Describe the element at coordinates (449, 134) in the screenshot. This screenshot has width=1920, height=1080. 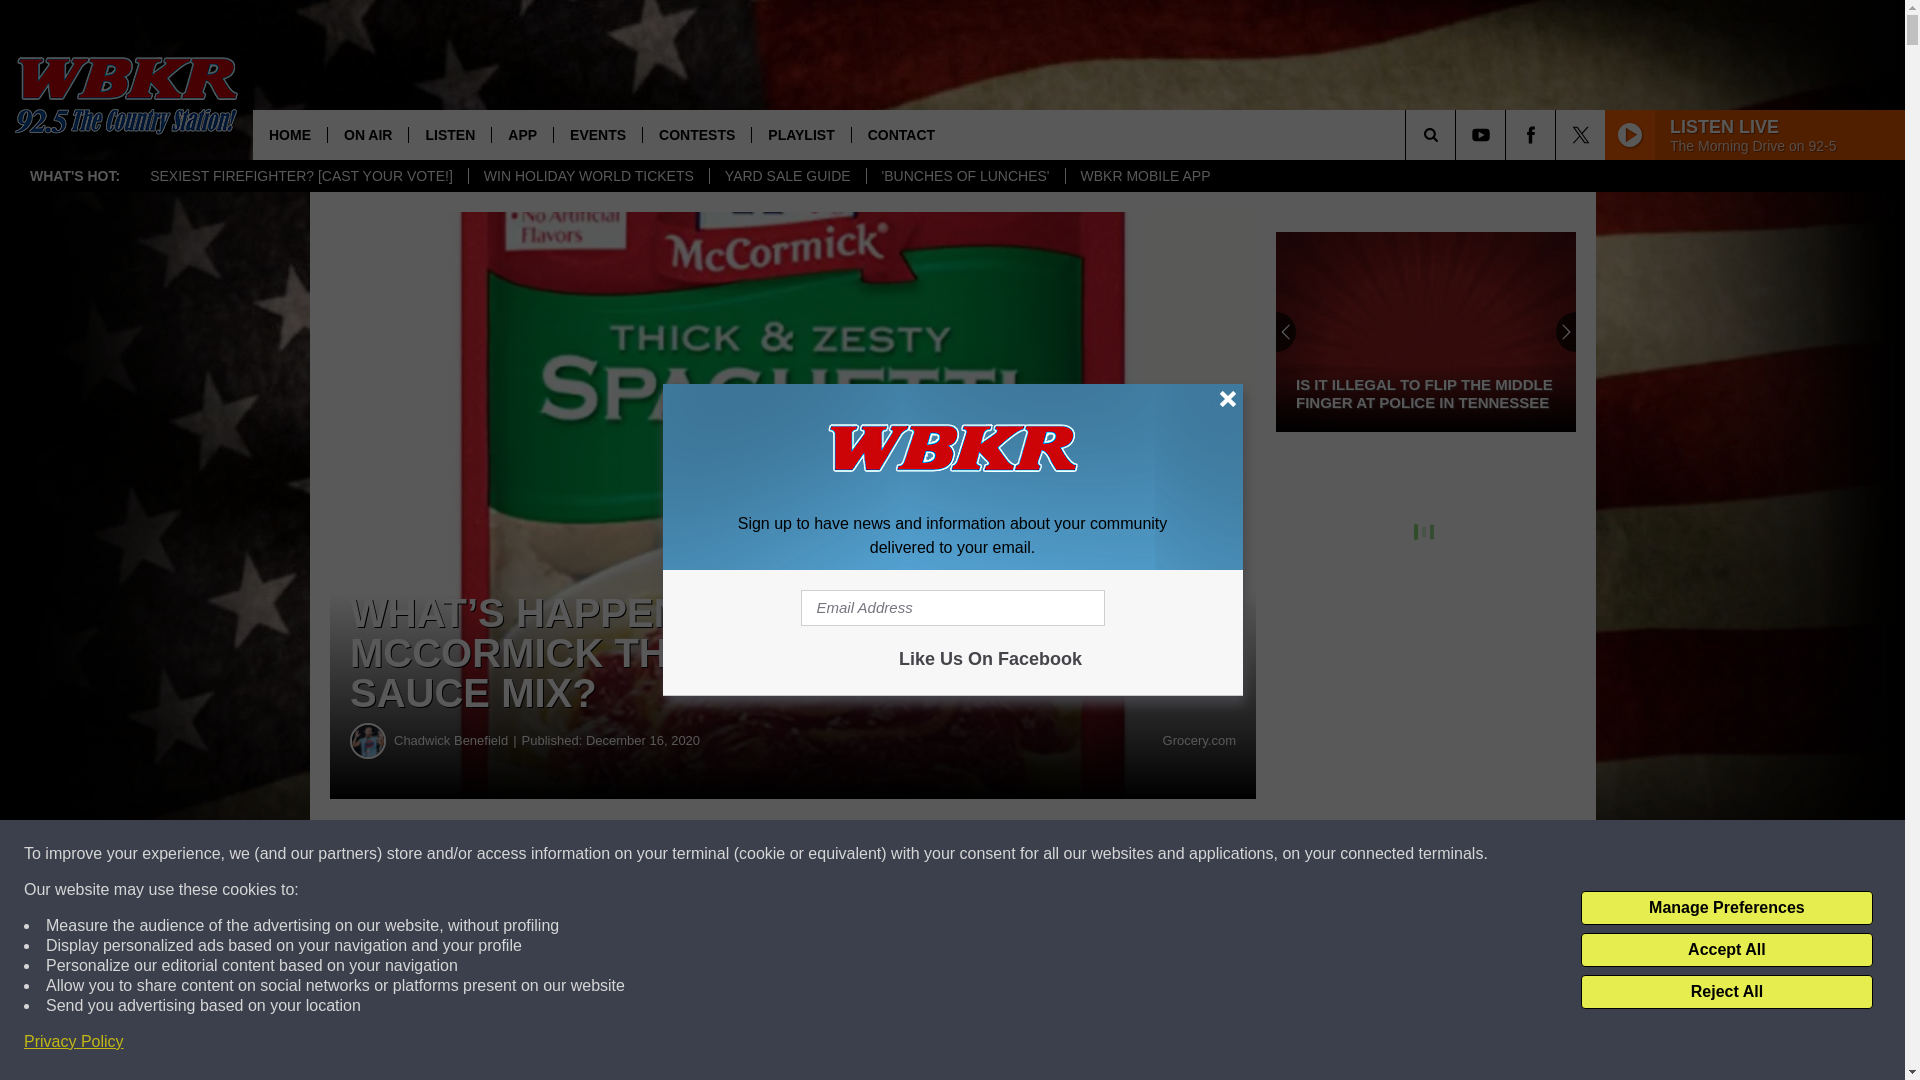
I see `LISTEN` at that location.